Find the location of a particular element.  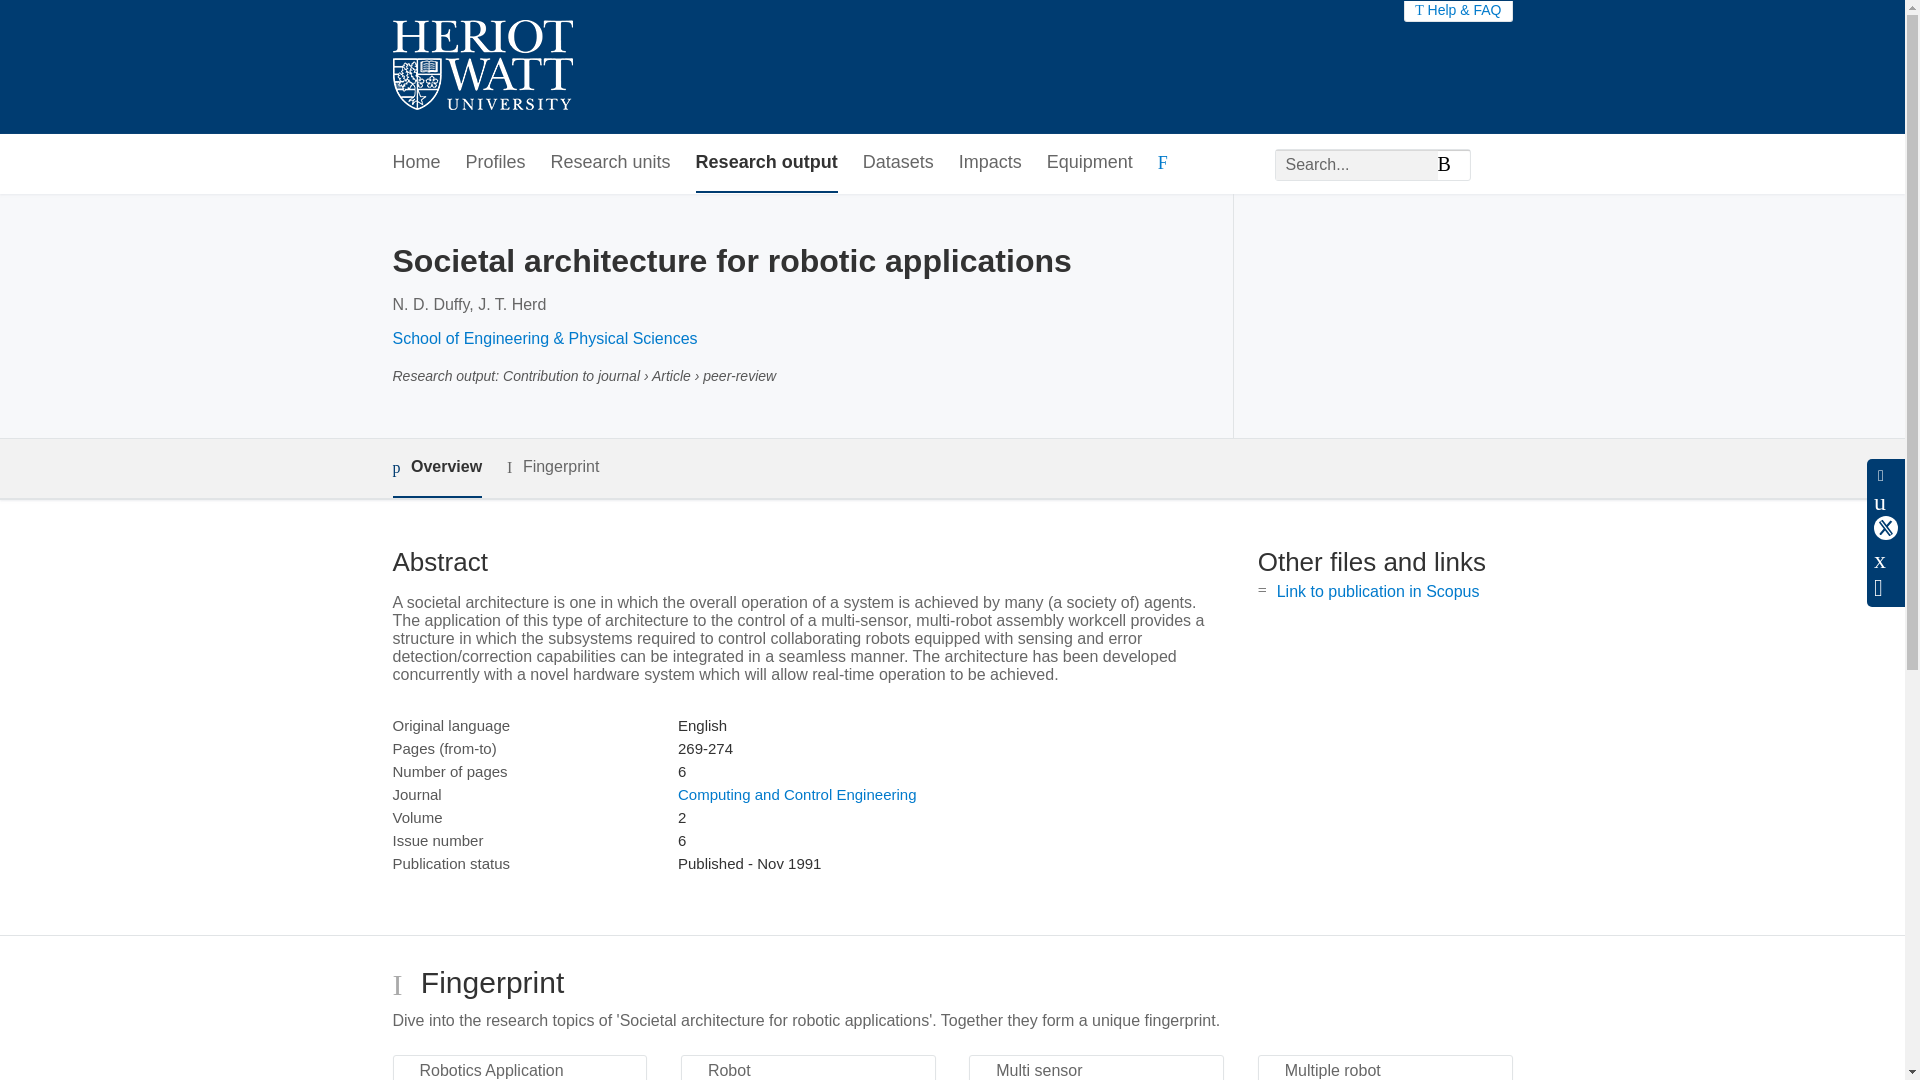

Link to publication in Scopus is located at coordinates (1378, 592).